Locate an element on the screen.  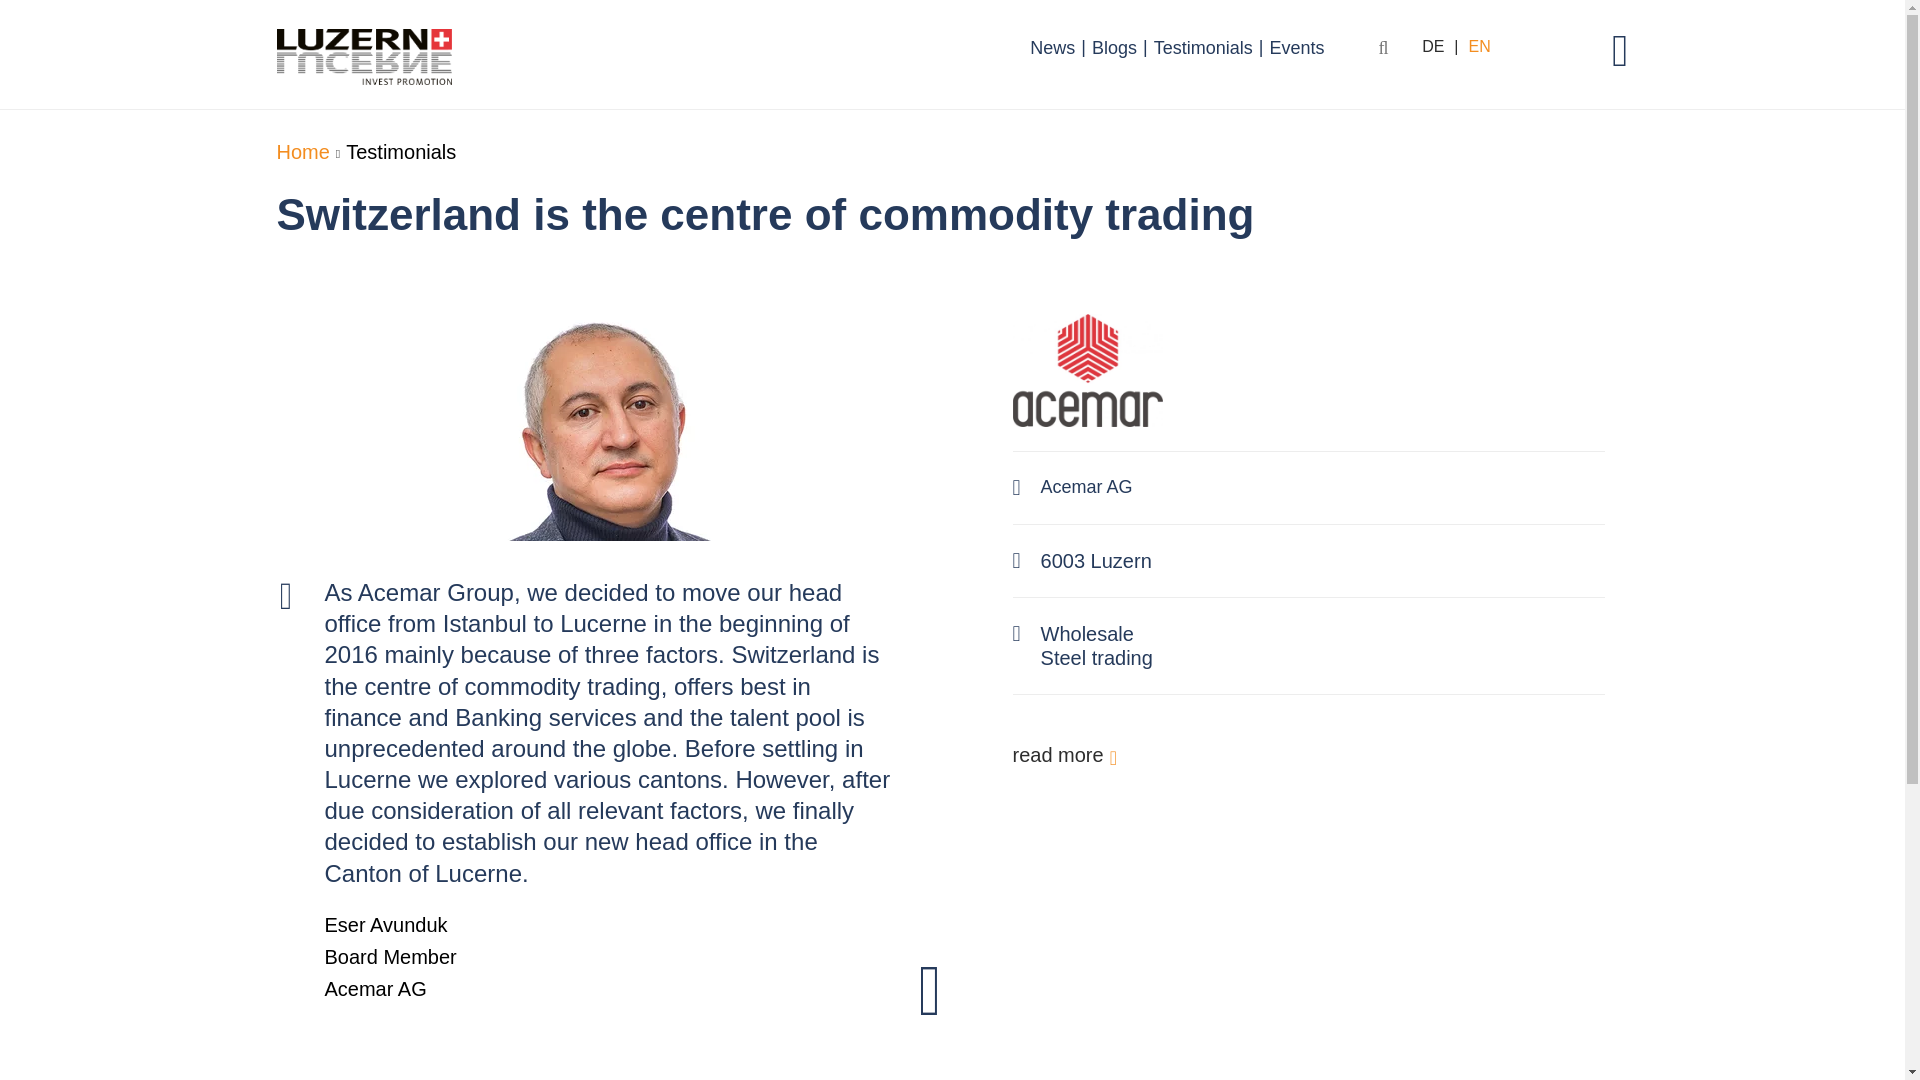
EN is located at coordinates (1478, 48).